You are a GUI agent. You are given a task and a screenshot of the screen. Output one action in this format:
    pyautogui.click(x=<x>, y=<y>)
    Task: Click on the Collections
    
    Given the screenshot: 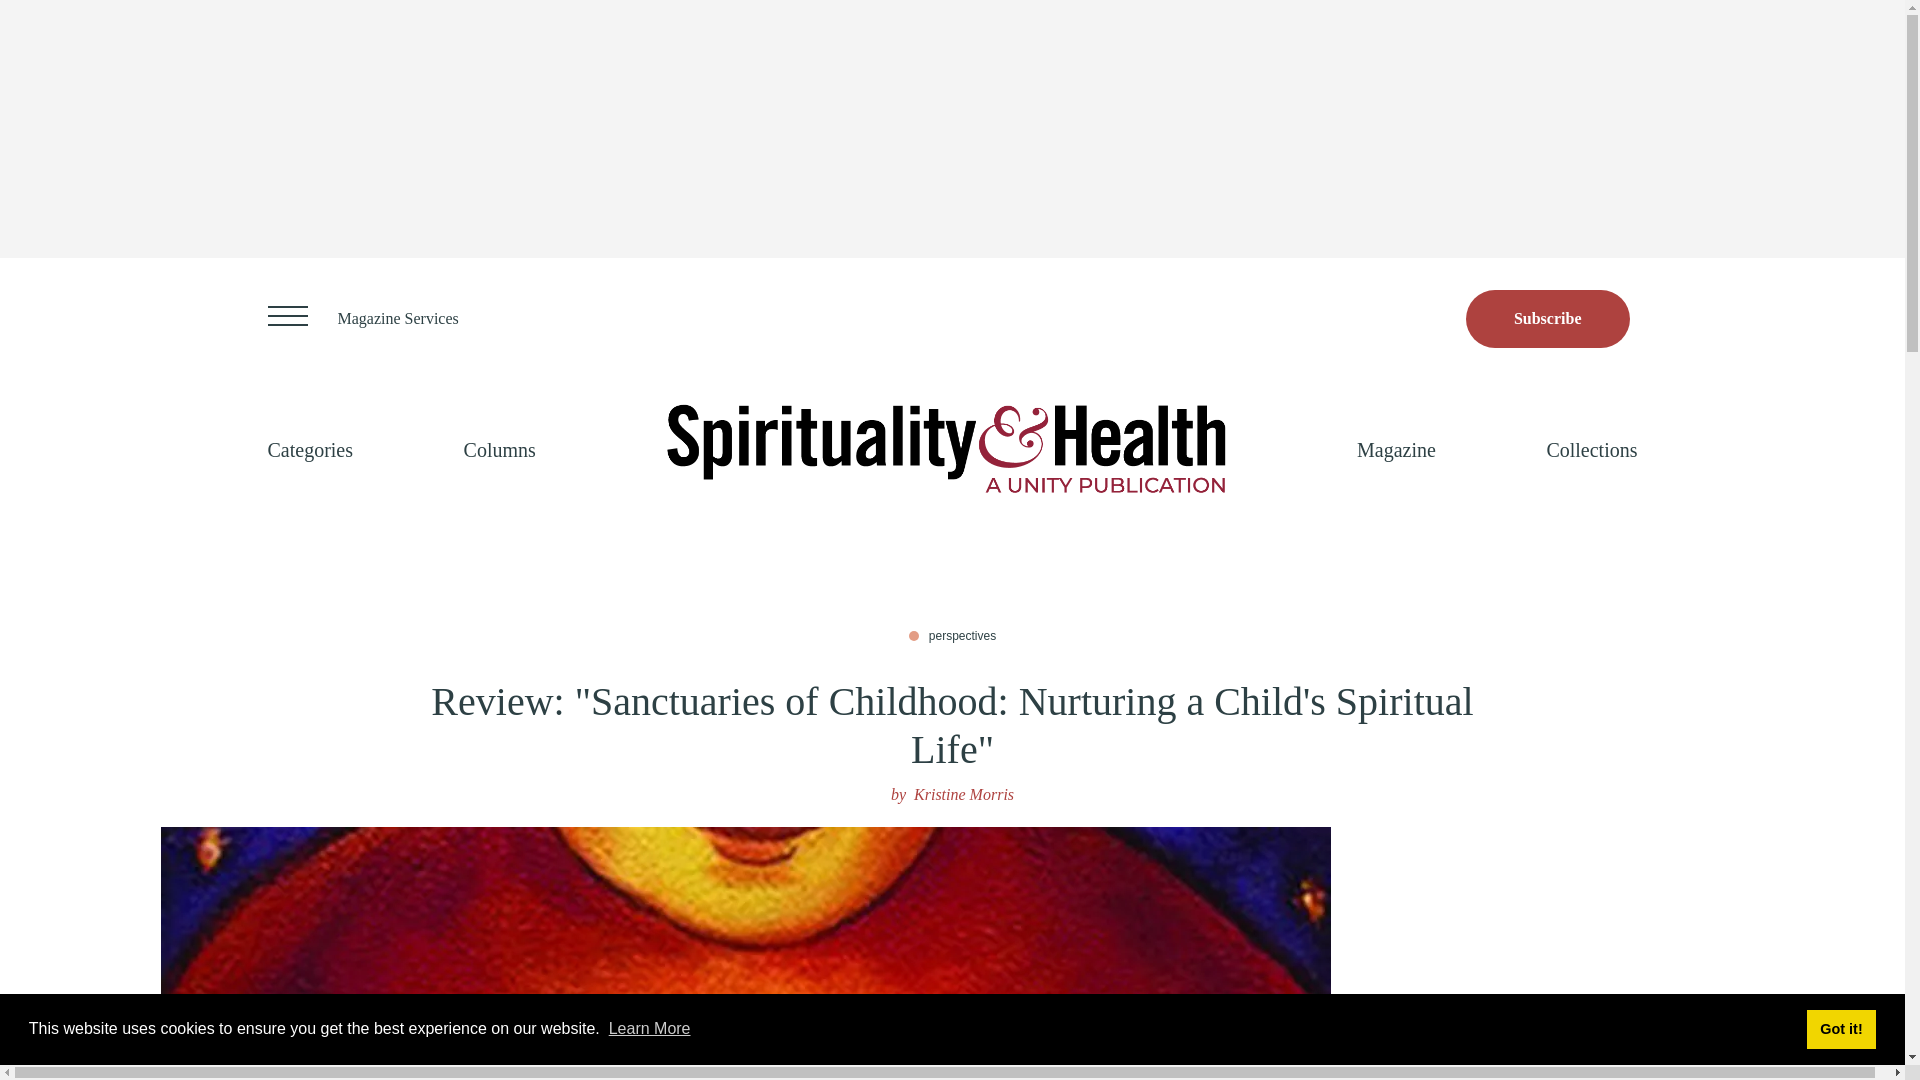 What is the action you would take?
    pyautogui.click(x=1591, y=450)
    